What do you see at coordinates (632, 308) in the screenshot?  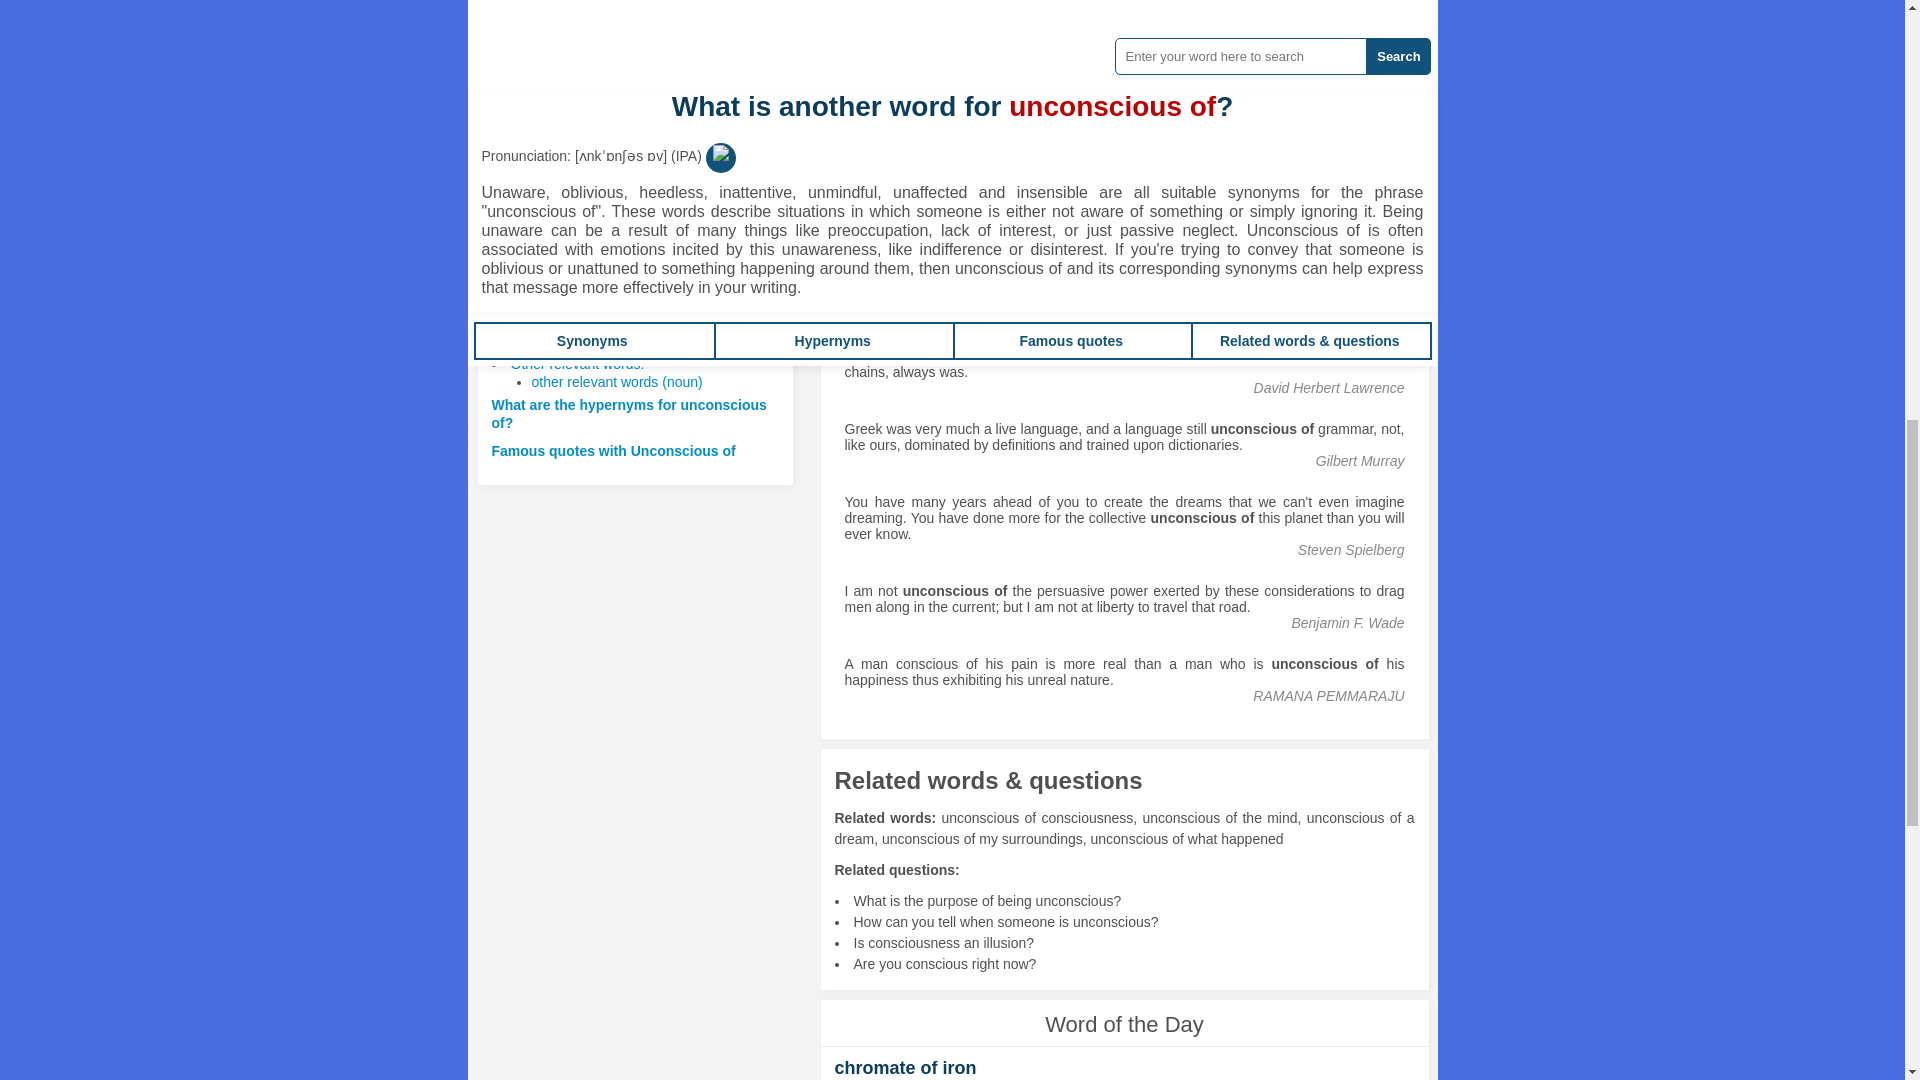 I see `What is another word for unconscious of?` at bounding box center [632, 308].